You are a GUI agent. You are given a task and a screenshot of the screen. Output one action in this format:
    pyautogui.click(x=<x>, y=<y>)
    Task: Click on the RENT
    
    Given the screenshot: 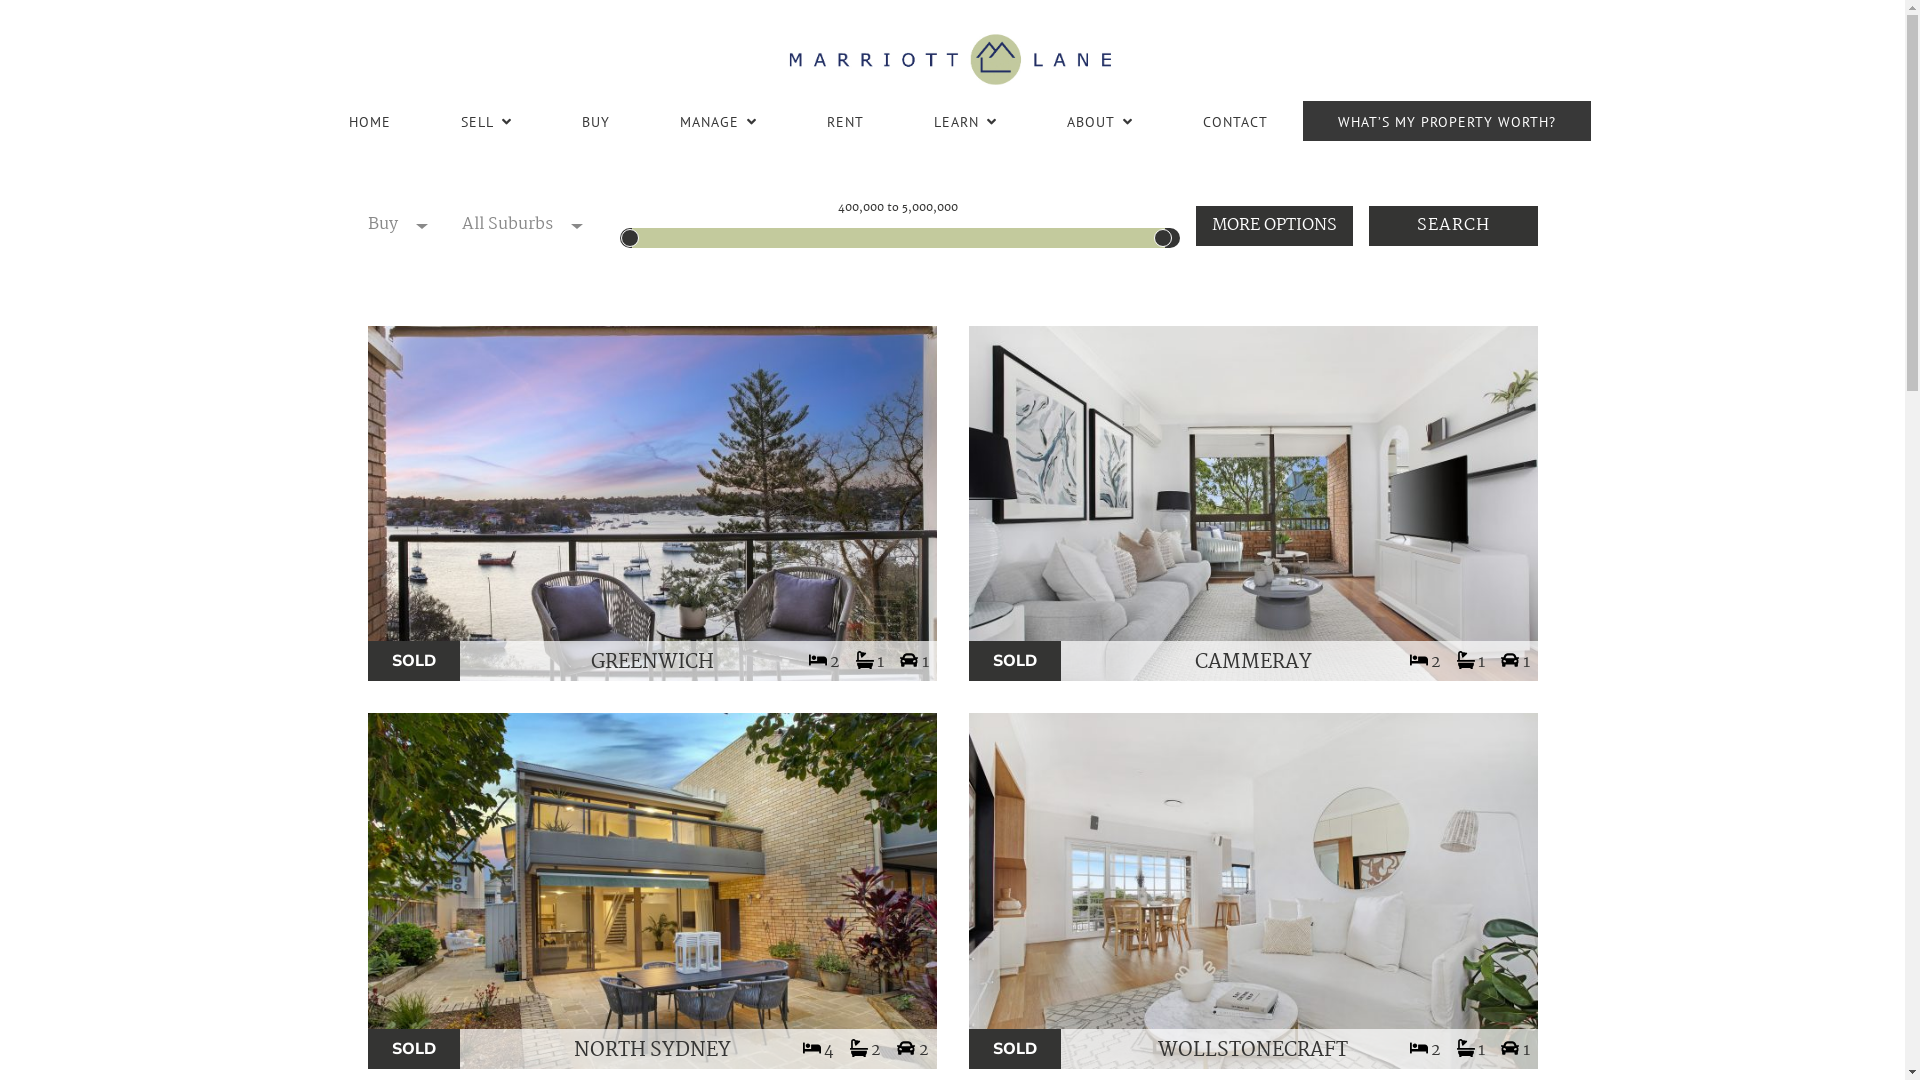 What is the action you would take?
    pyautogui.click(x=846, y=121)
    